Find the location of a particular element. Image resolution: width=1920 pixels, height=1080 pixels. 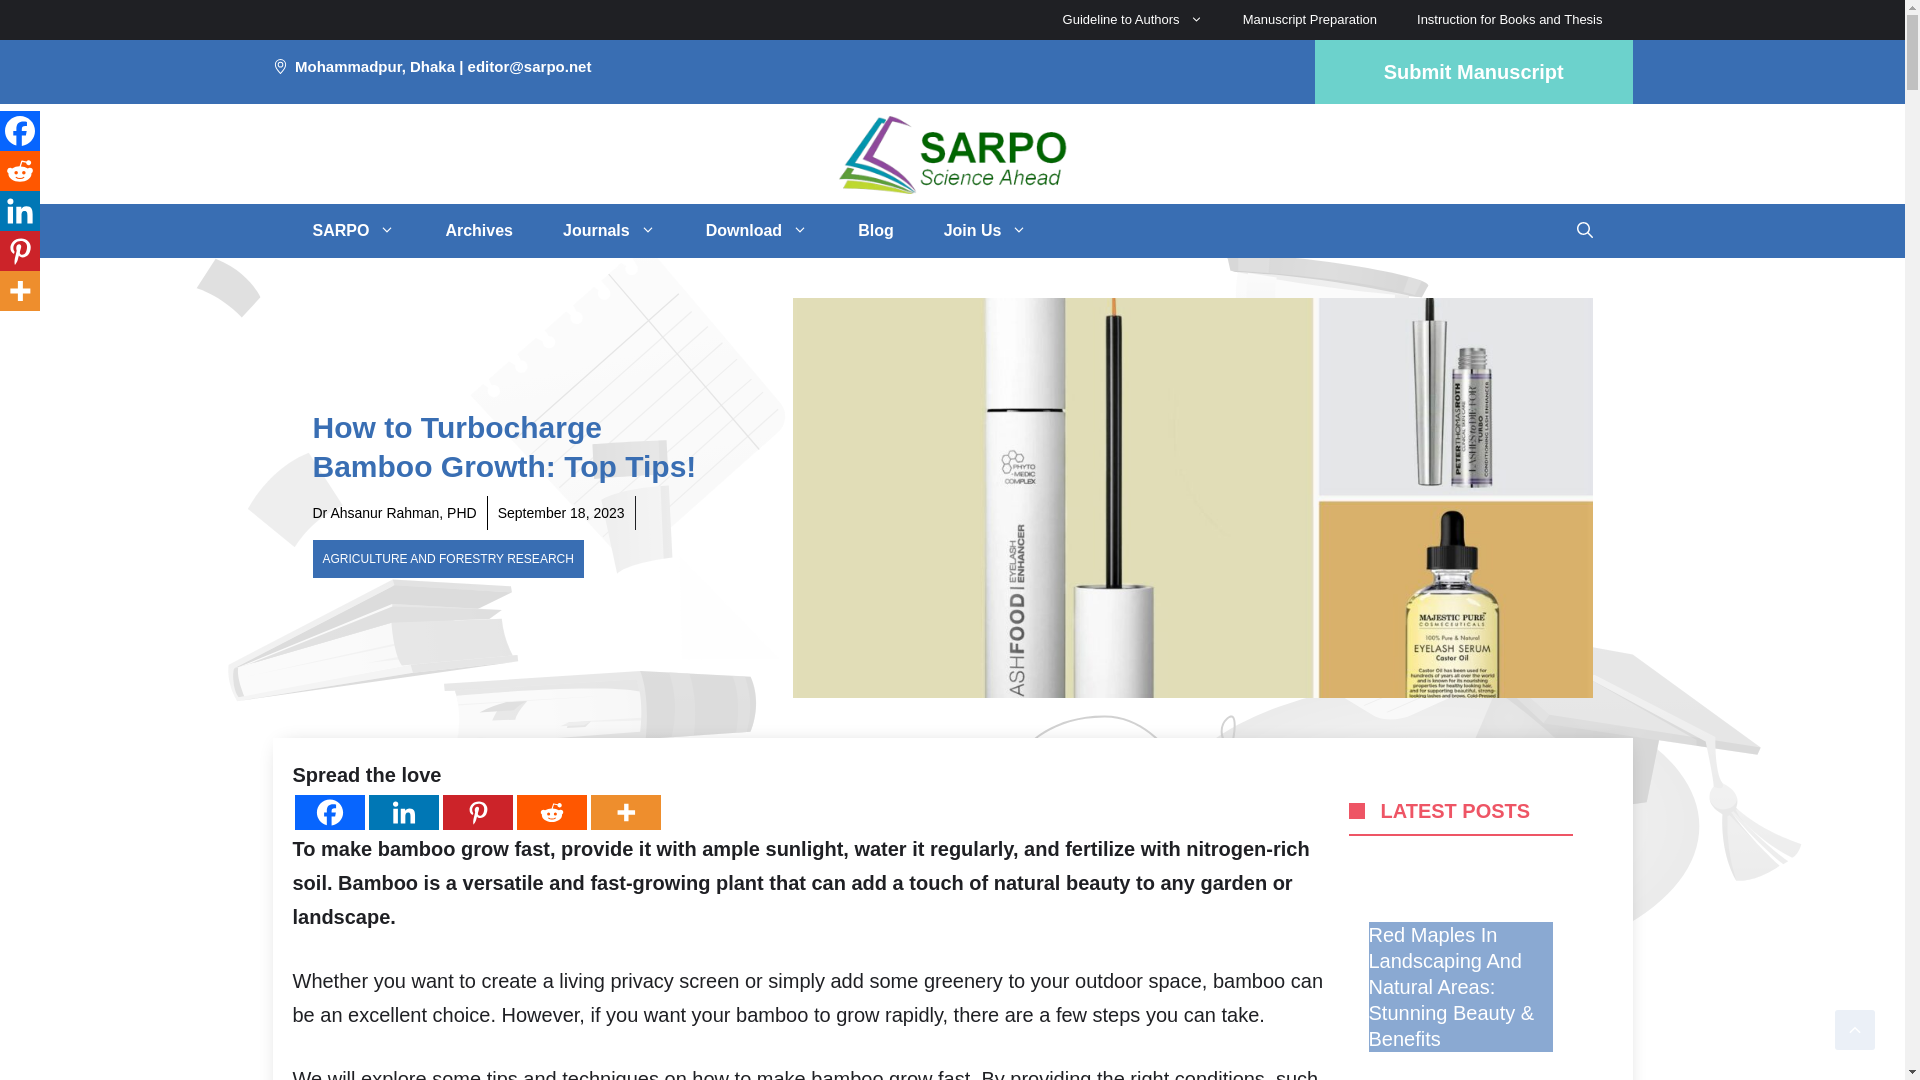

Facebook is located at coordinates (328, 812).